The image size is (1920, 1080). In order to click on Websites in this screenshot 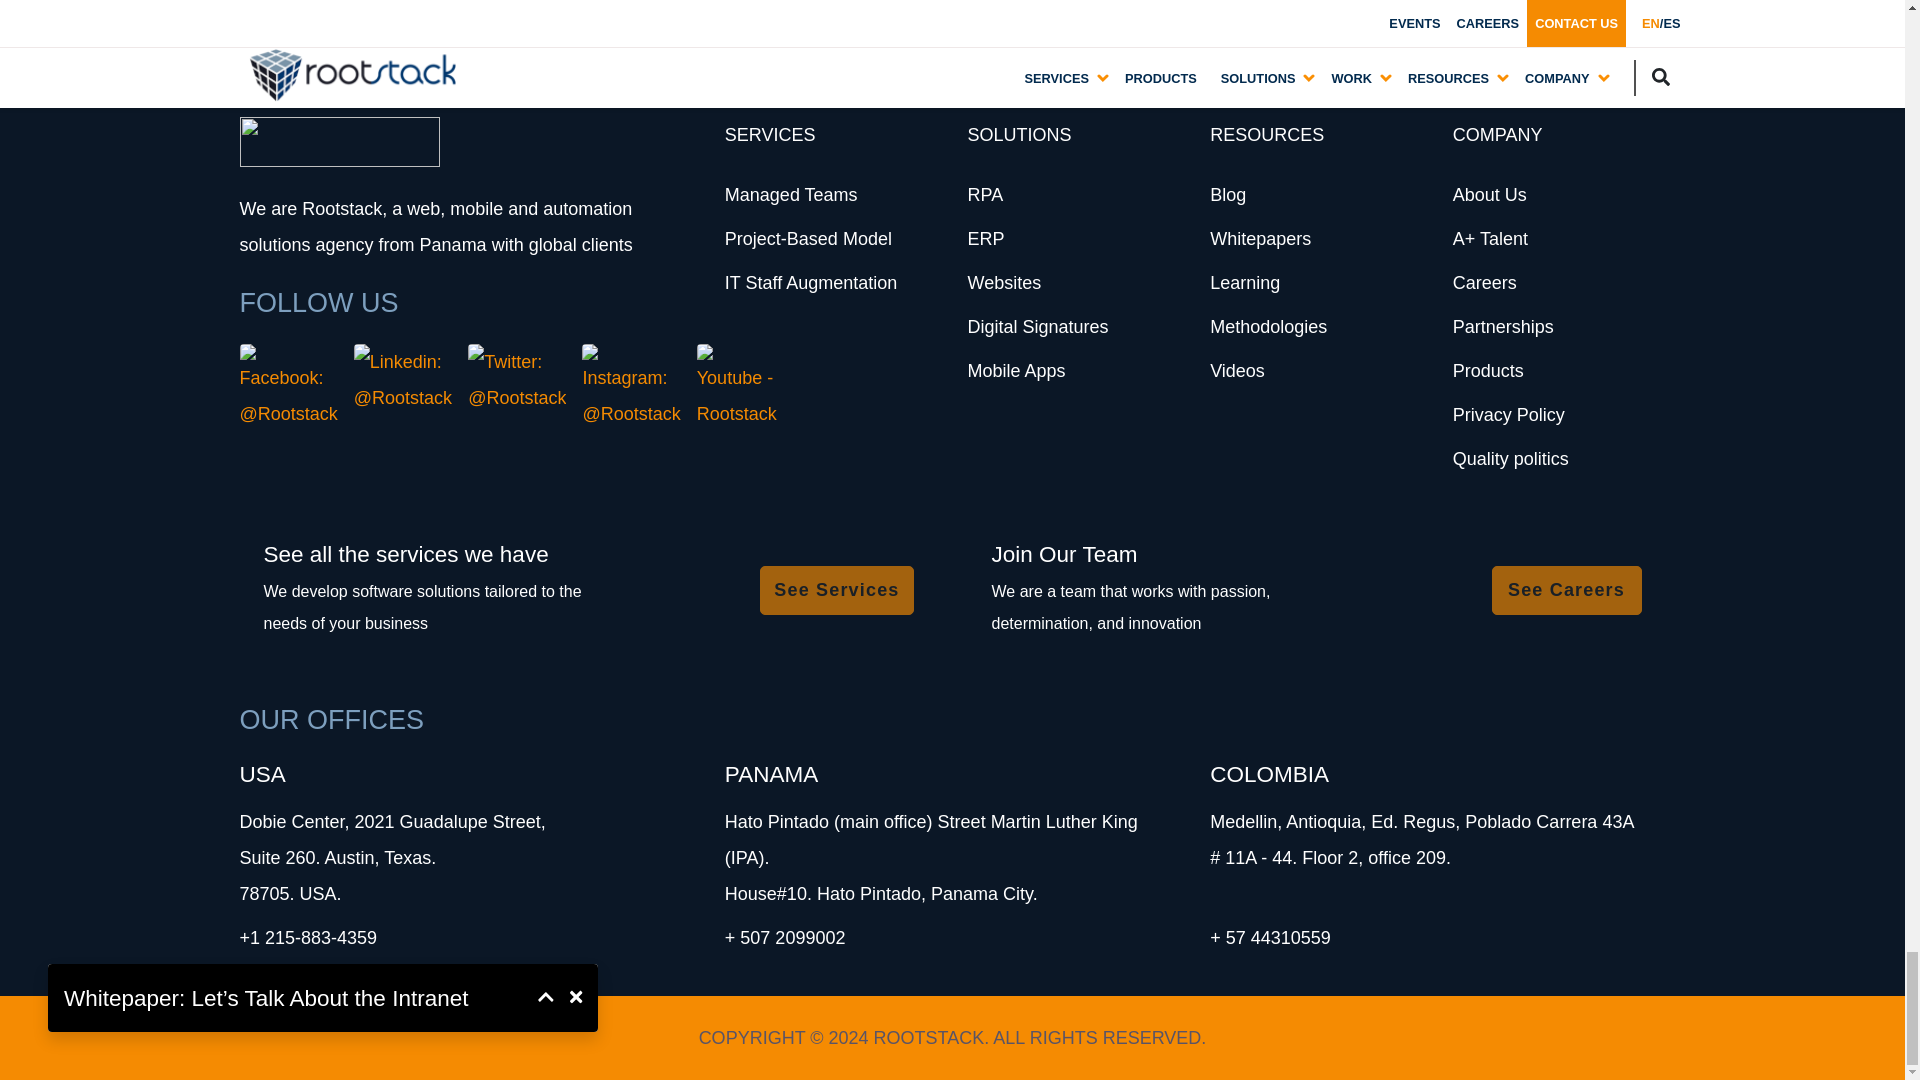, I will do `click(1004, 282)`.